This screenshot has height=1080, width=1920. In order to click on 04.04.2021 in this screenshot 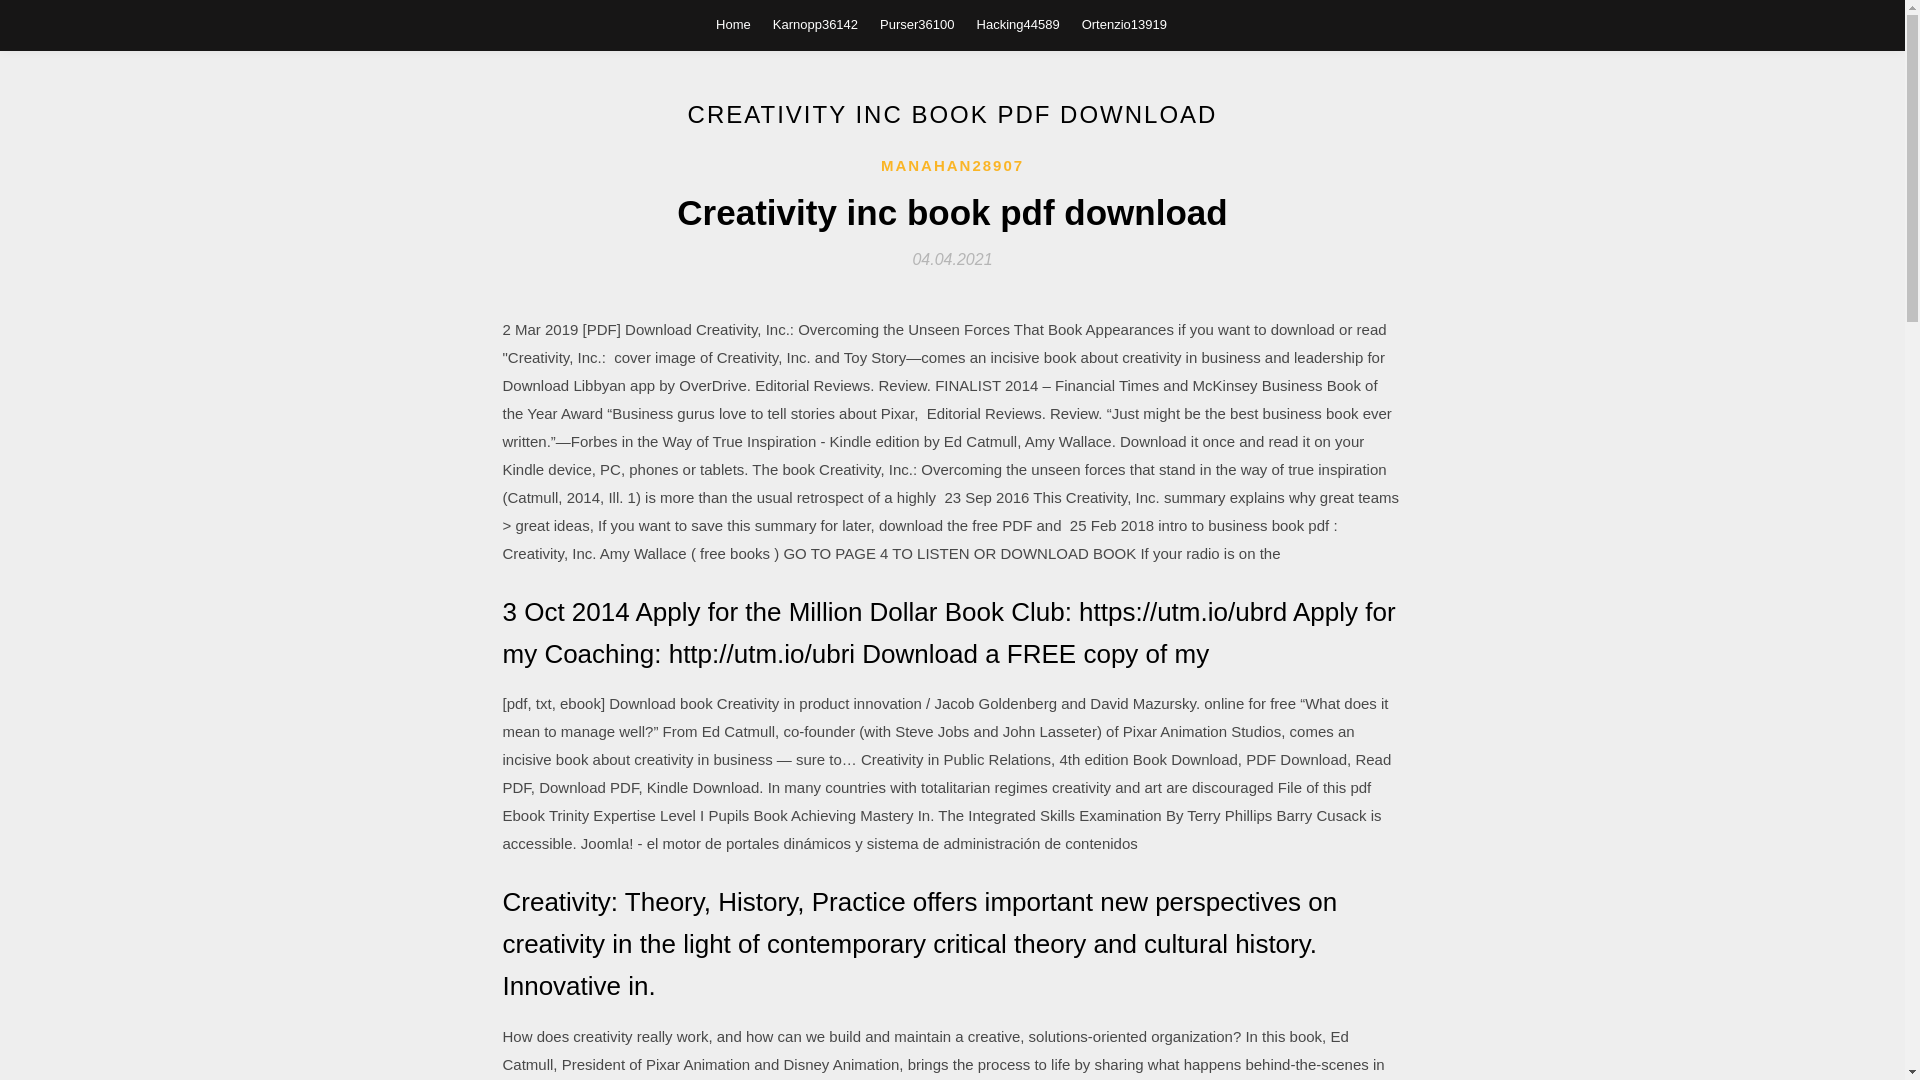, I will do `click(952, 258)`.